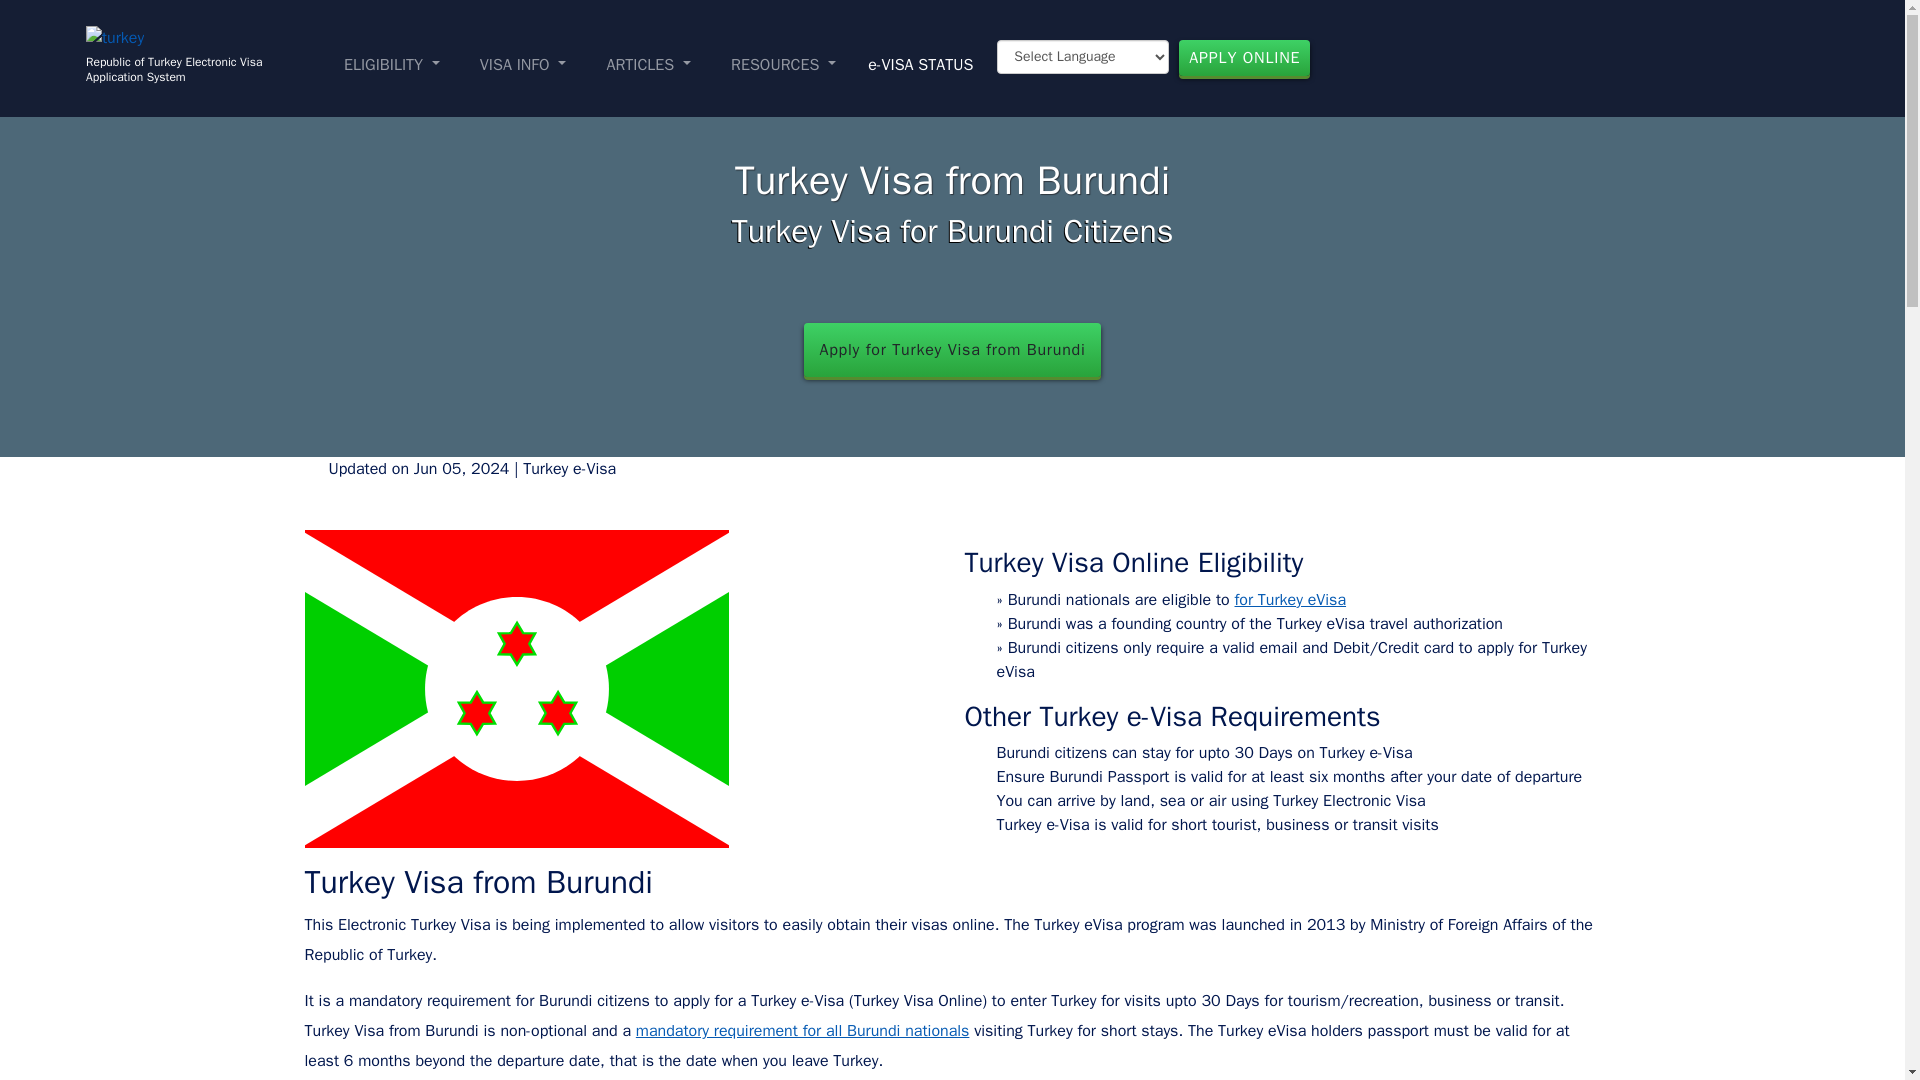 The height and width of the screenshot is (1080, 1920). I want to click on VISA INFO, so click(523, 64).